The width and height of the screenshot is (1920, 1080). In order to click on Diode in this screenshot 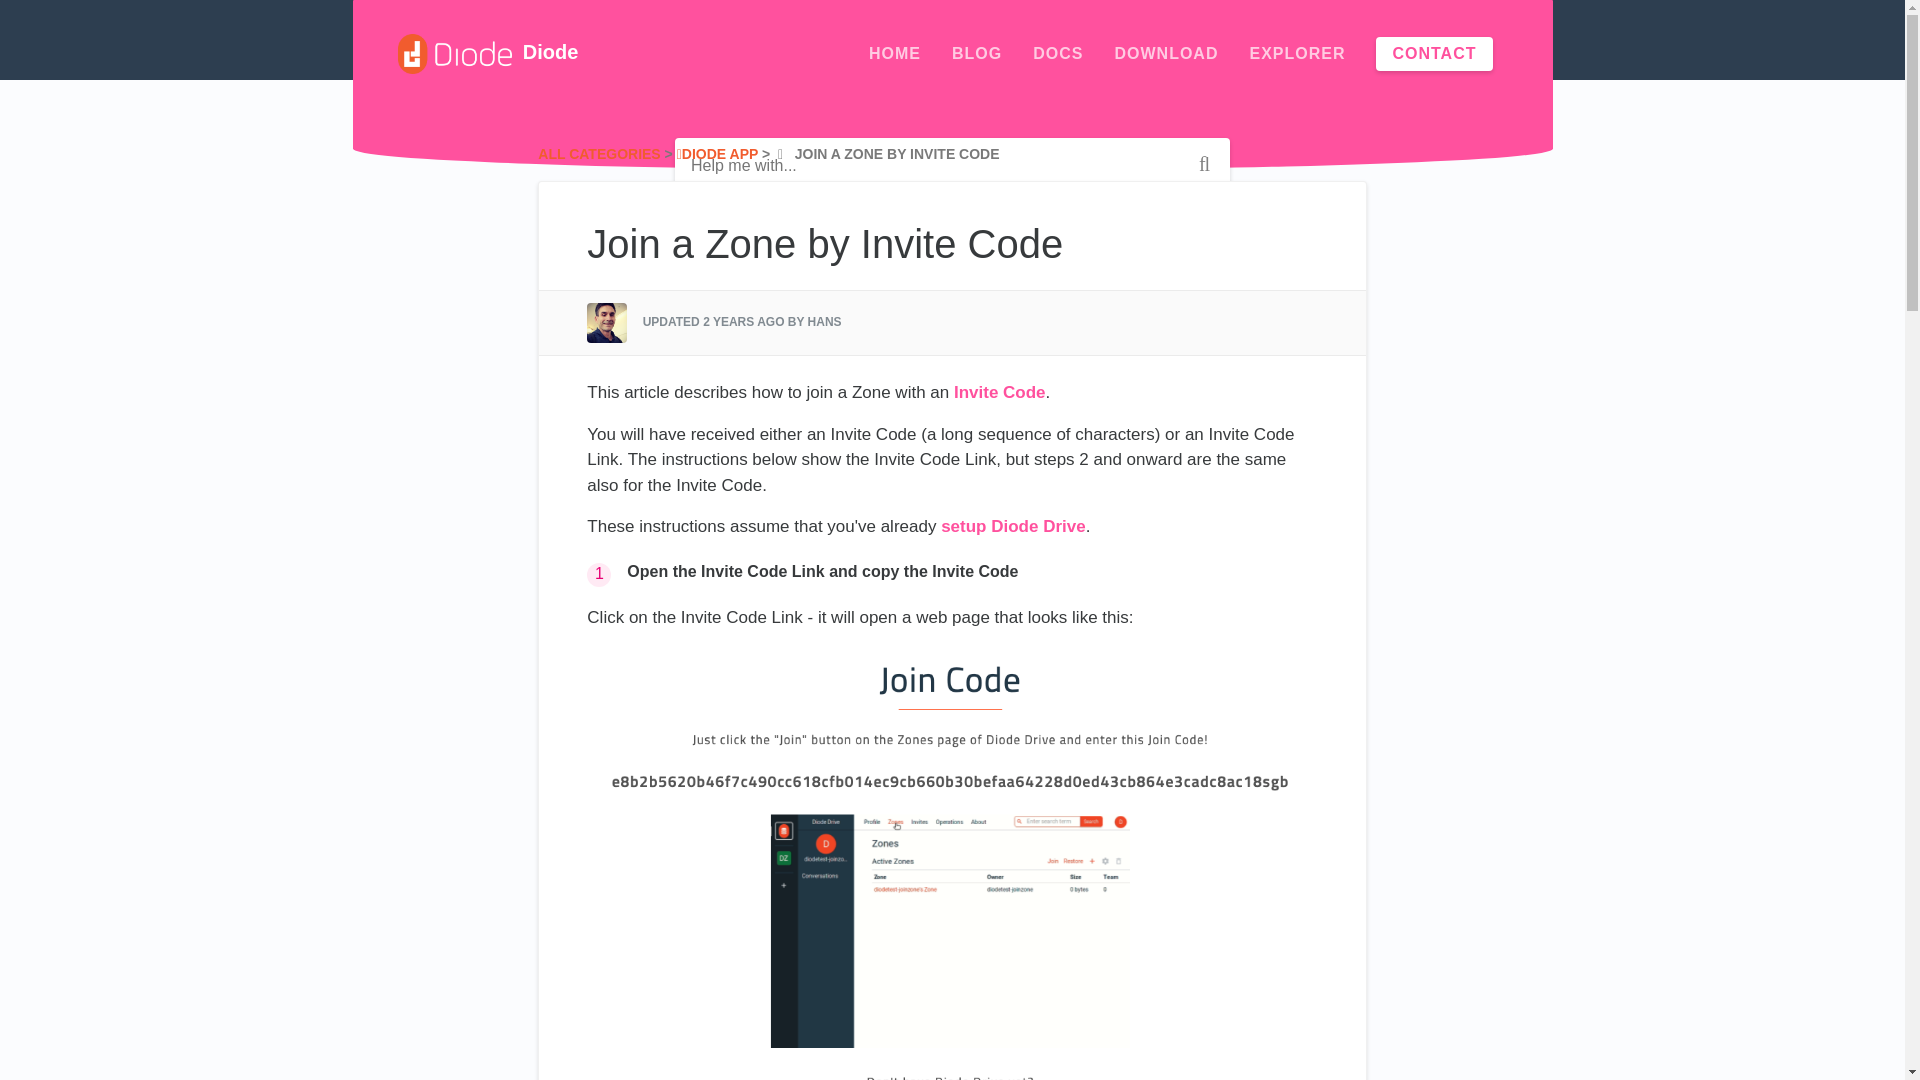, I will do `click(488, 54)`.